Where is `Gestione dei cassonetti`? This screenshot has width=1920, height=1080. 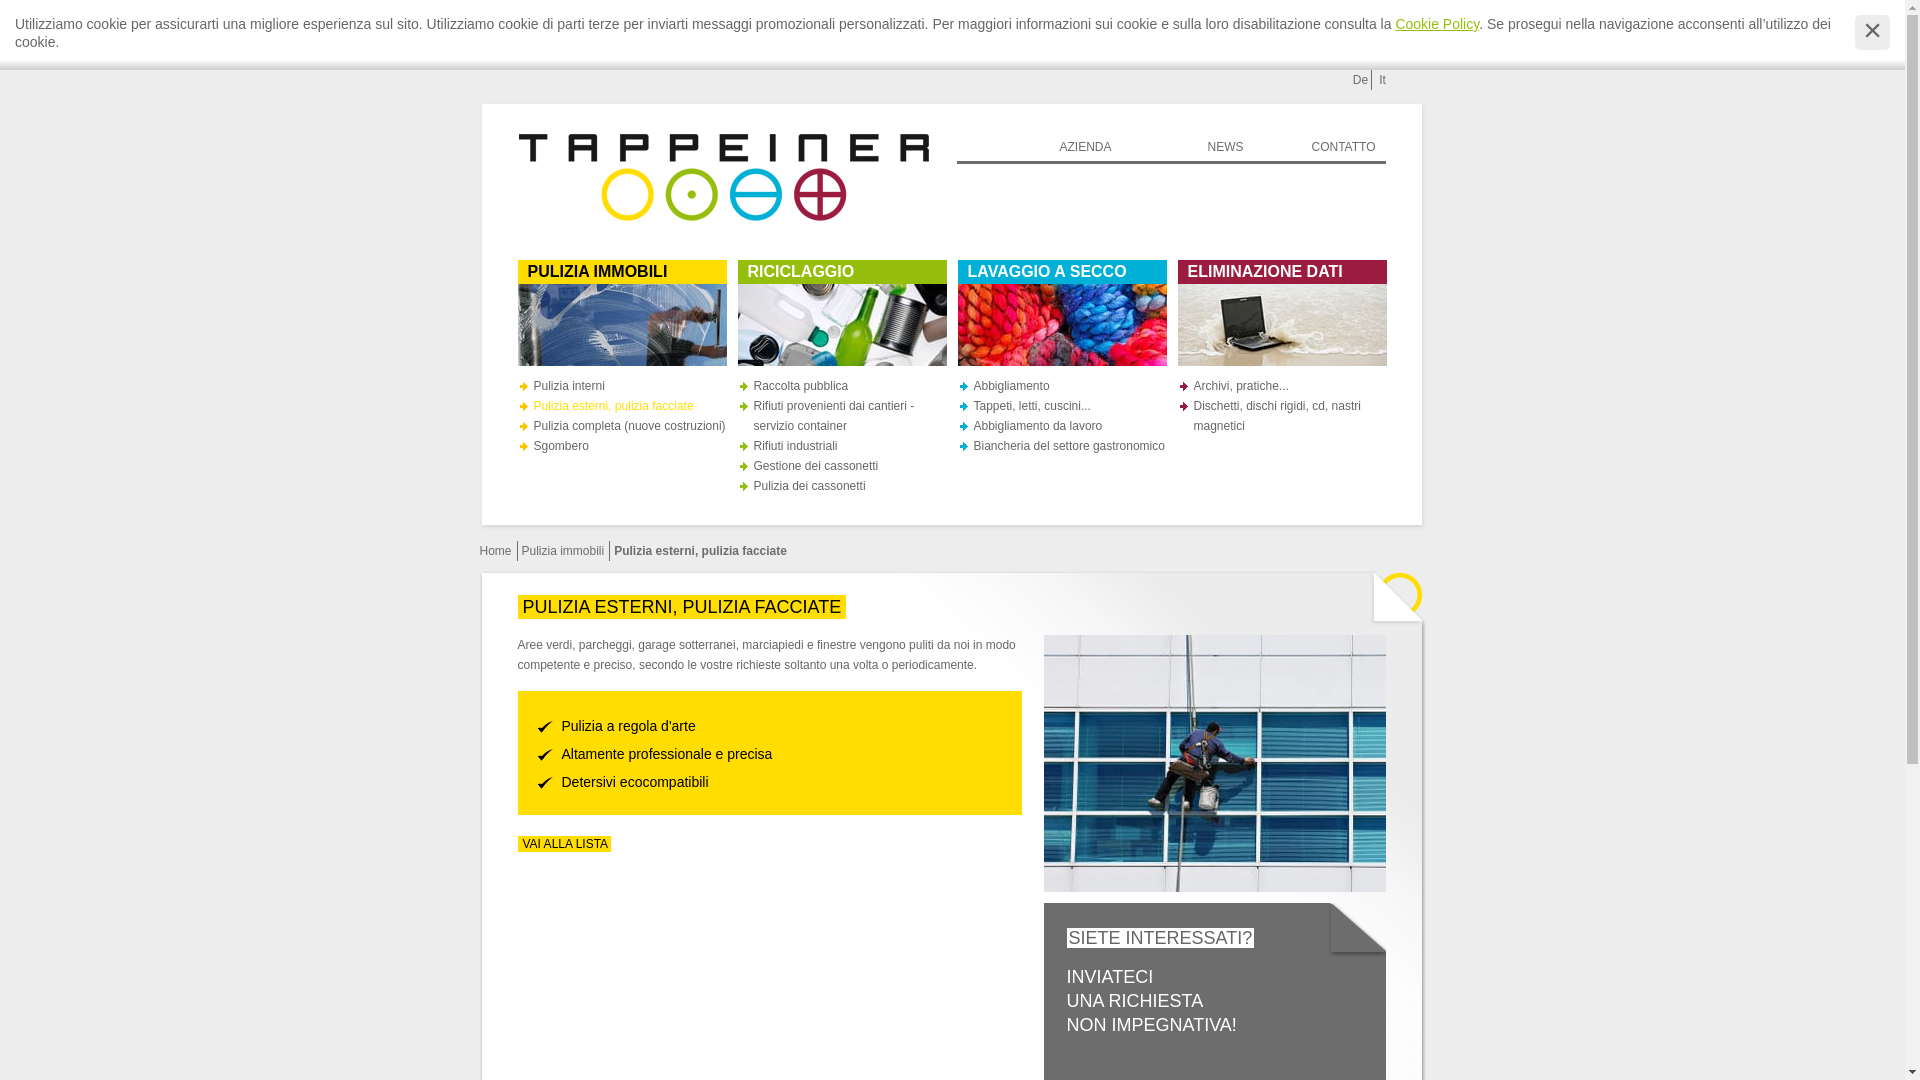 Gestione dei cassonetti is located at coordinates (816, 466).